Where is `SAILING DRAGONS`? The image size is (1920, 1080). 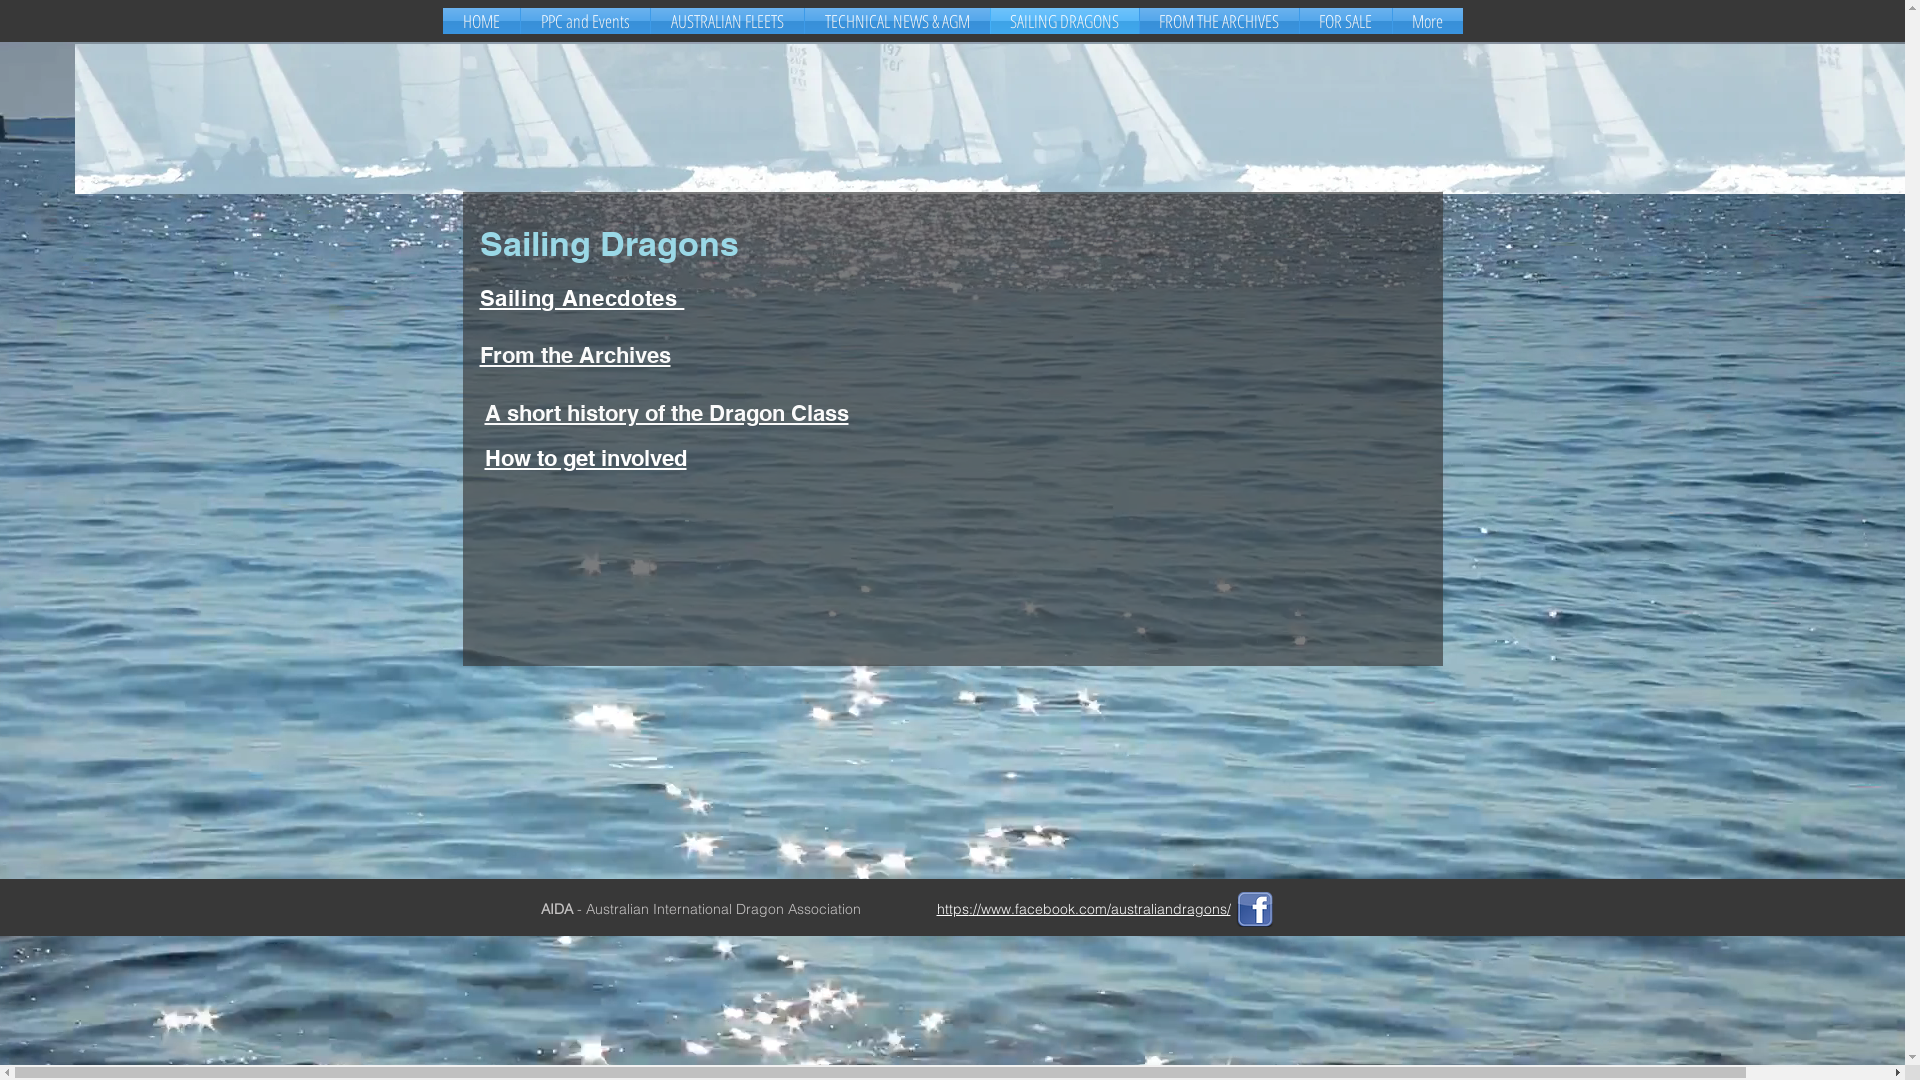
SAILING DRAGONS is located at coordinates (1064, 21).